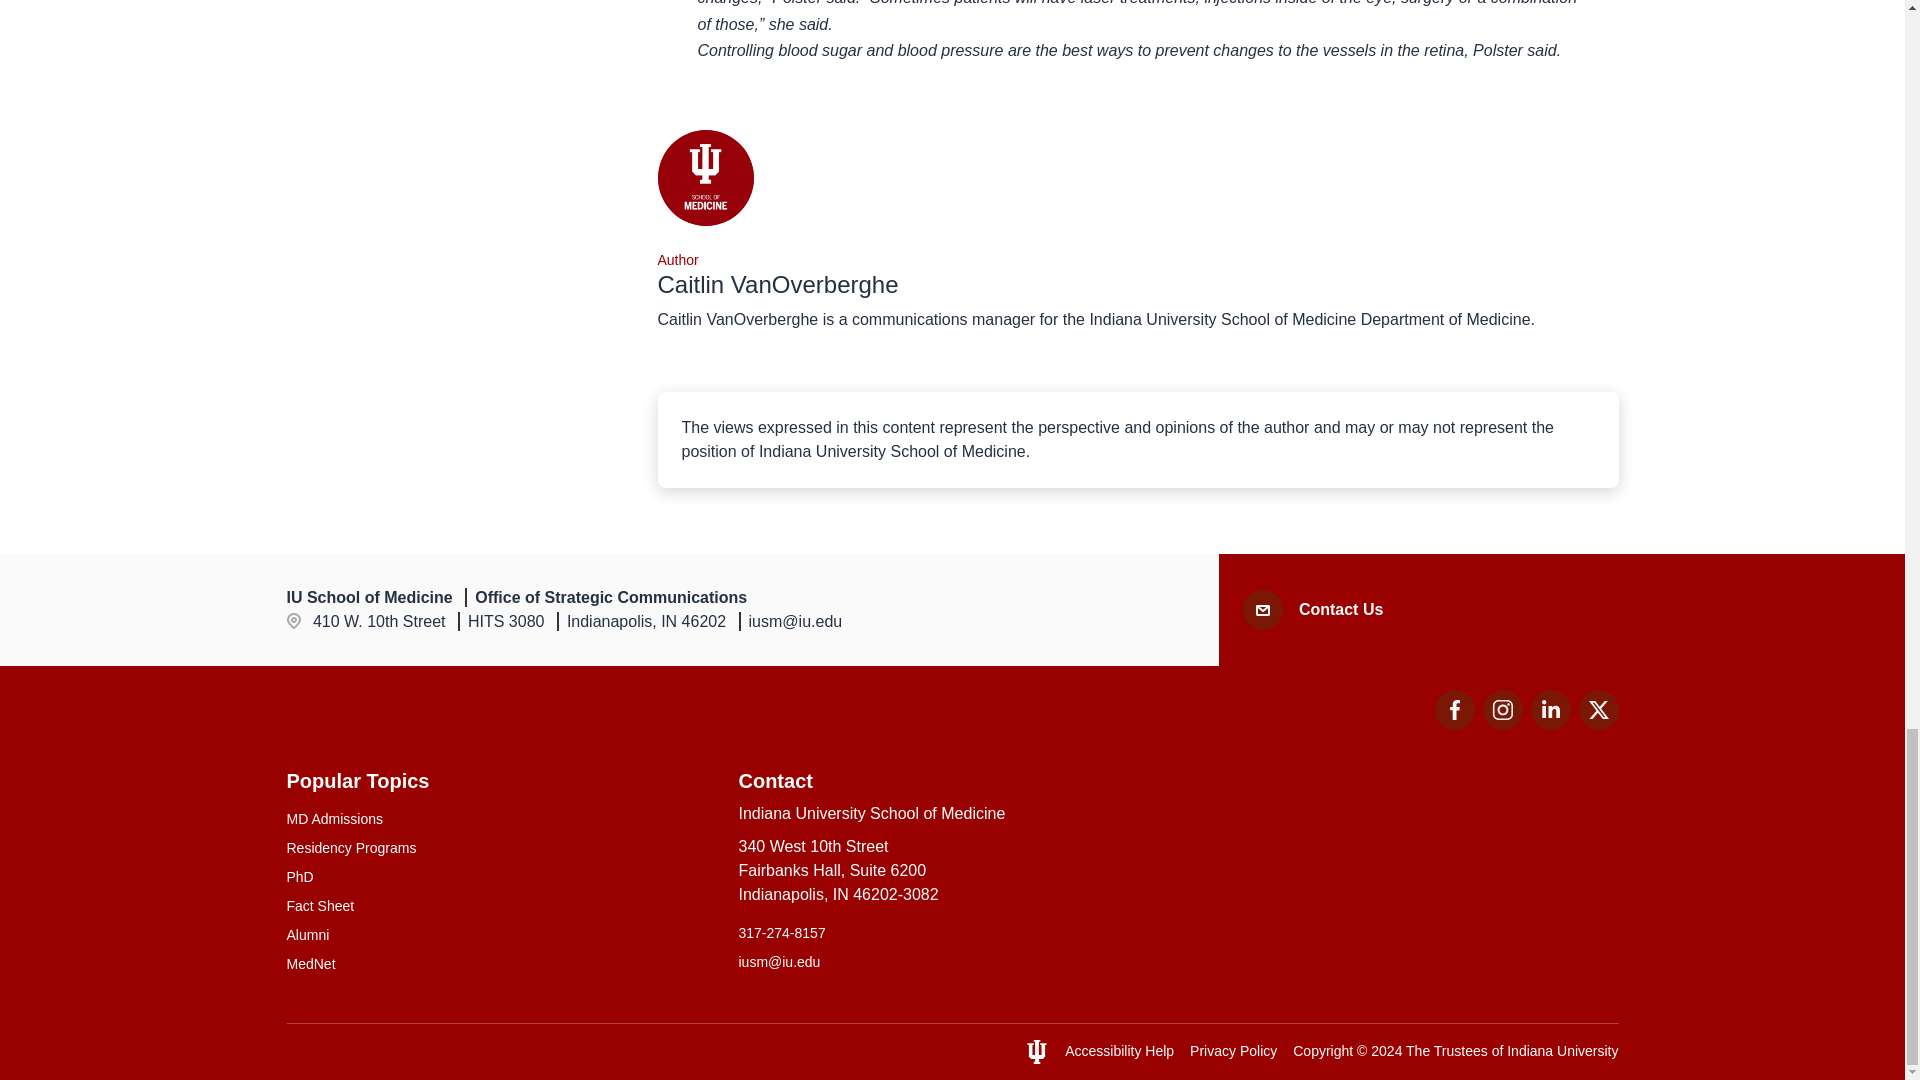 The image size is (1920, 1080). I want to click on MD Admissions, so click(500, 819).